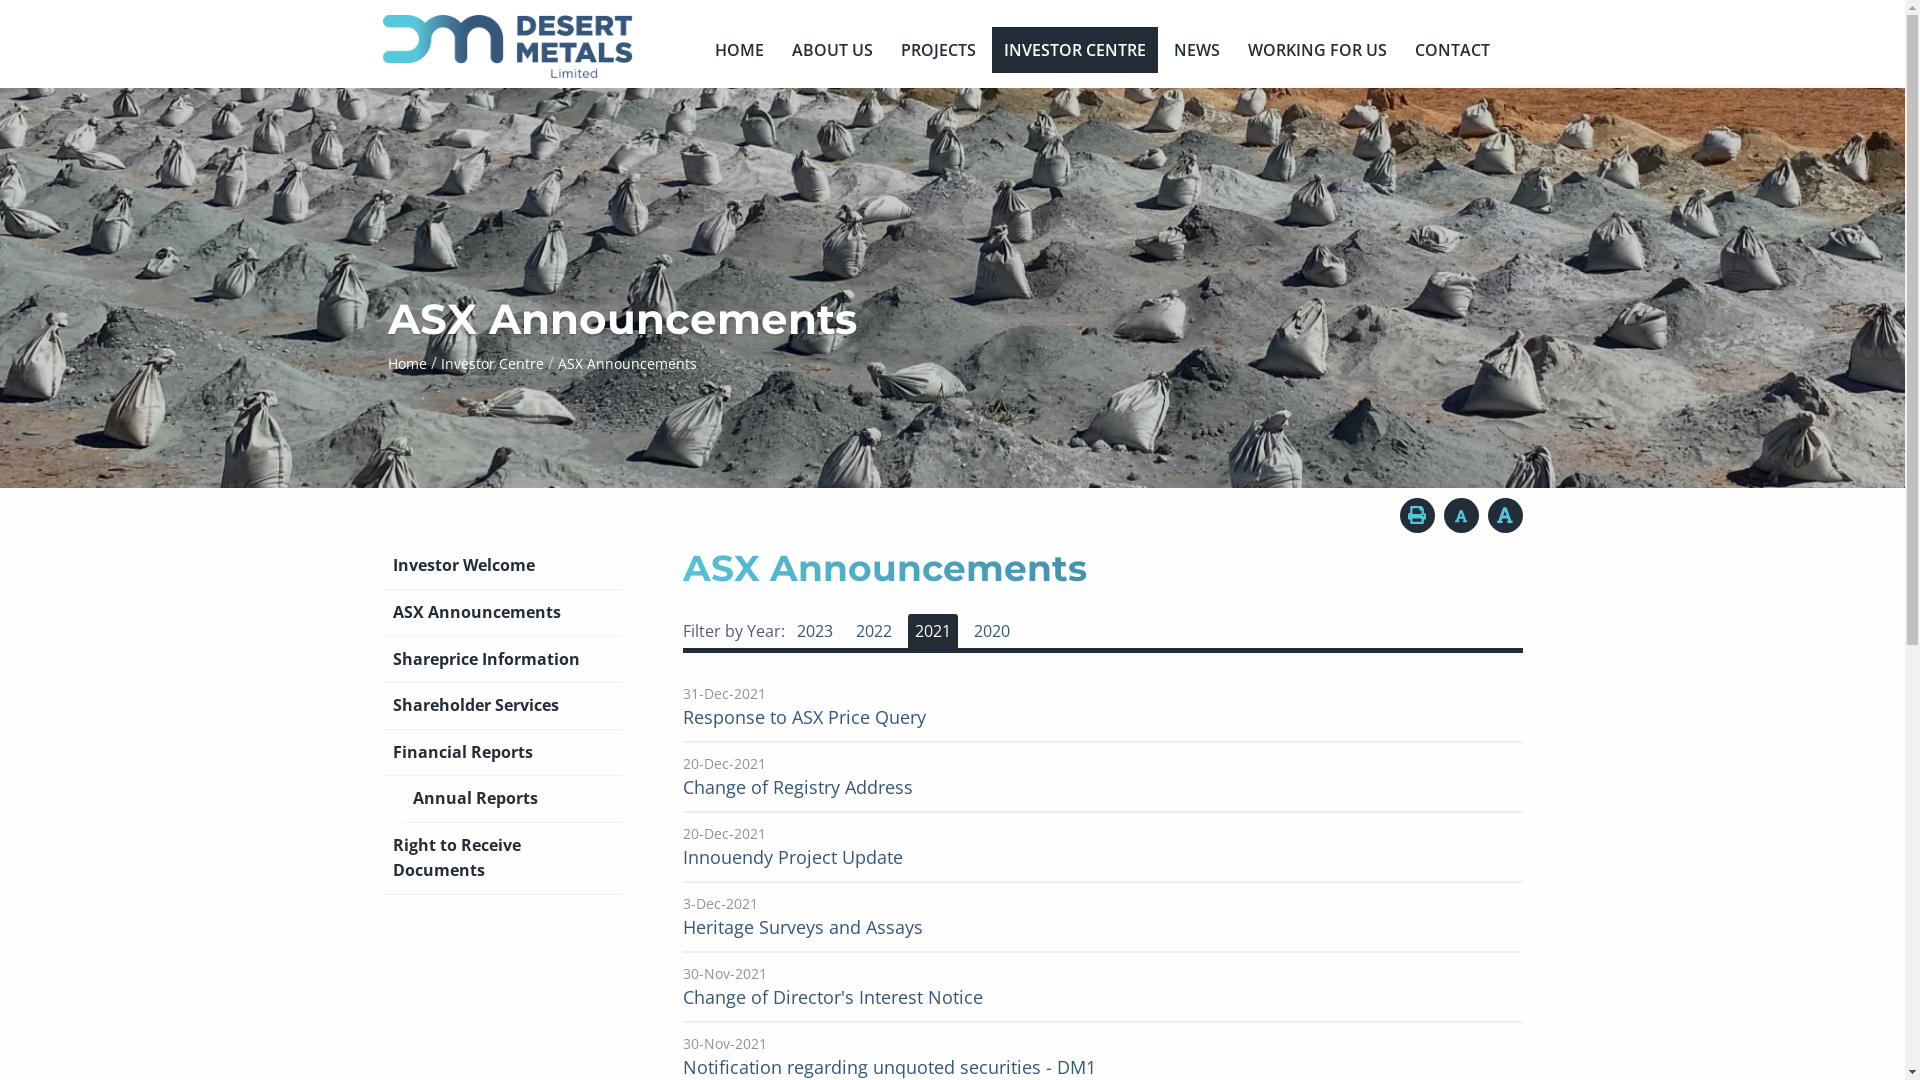 Image resolution: width=1920 pixels, height=1080 pixels. What do you see at coordinates (502, 614) in the screenshot?
I see `ASX Announcements` at bounding box center [502, 614].